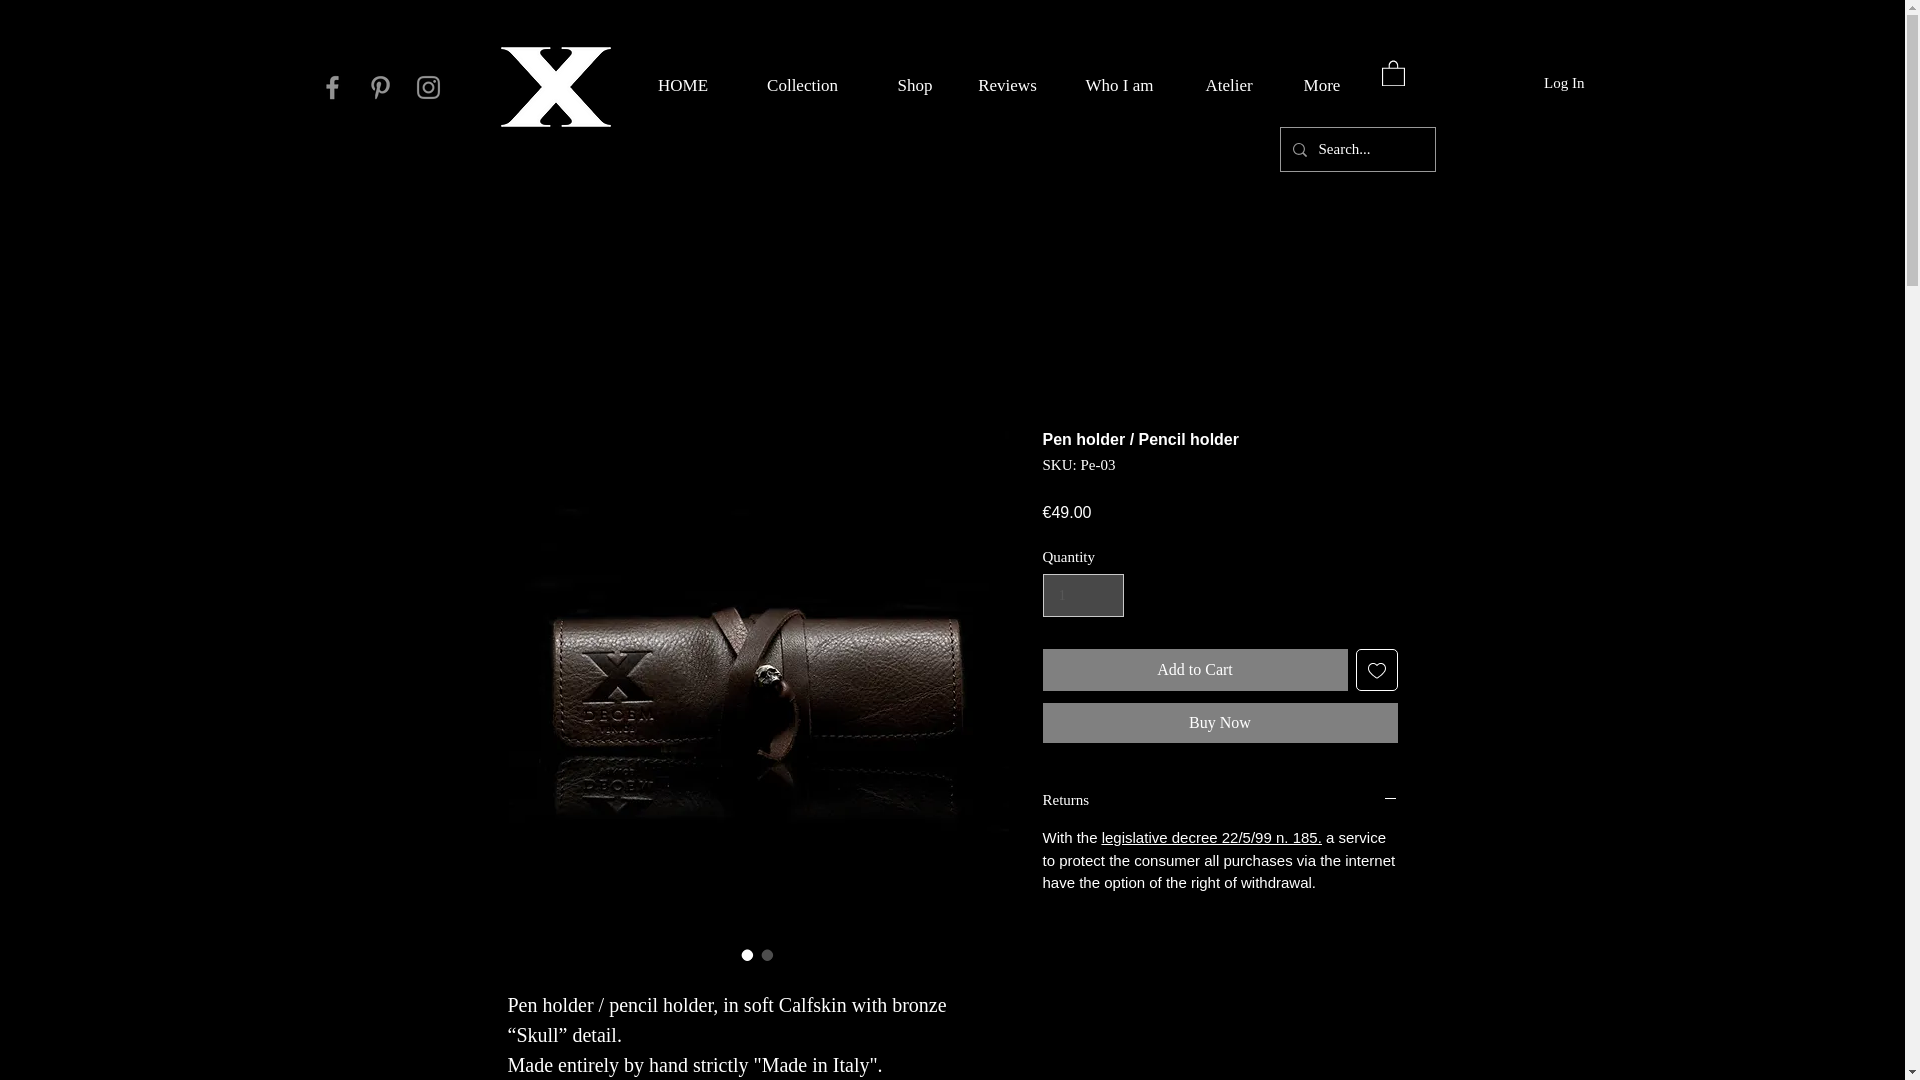 This screenshot has width=1920, height=1080. Describe the element at coordinates (914, 84) in the screenshot. I see `Shop` at that location.